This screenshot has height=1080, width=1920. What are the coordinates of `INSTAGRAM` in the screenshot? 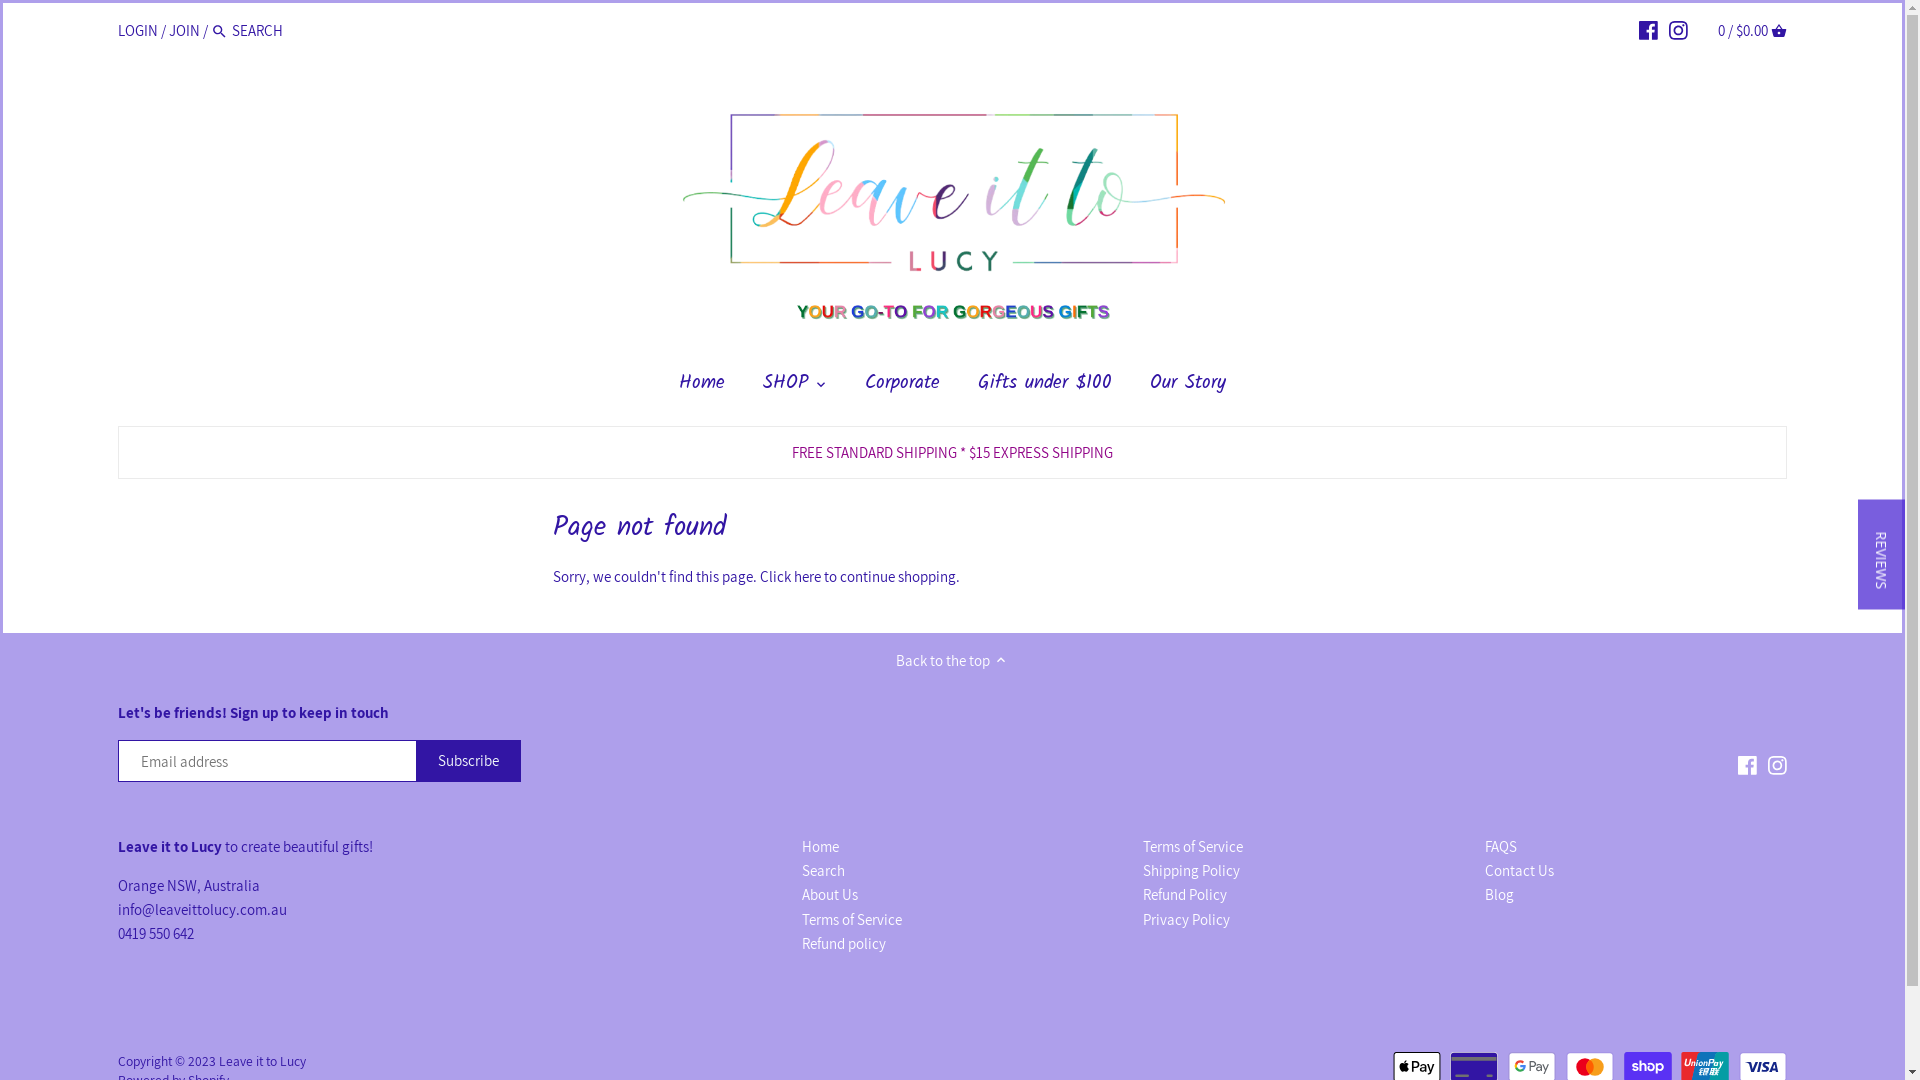 It's located at (1678, 29).